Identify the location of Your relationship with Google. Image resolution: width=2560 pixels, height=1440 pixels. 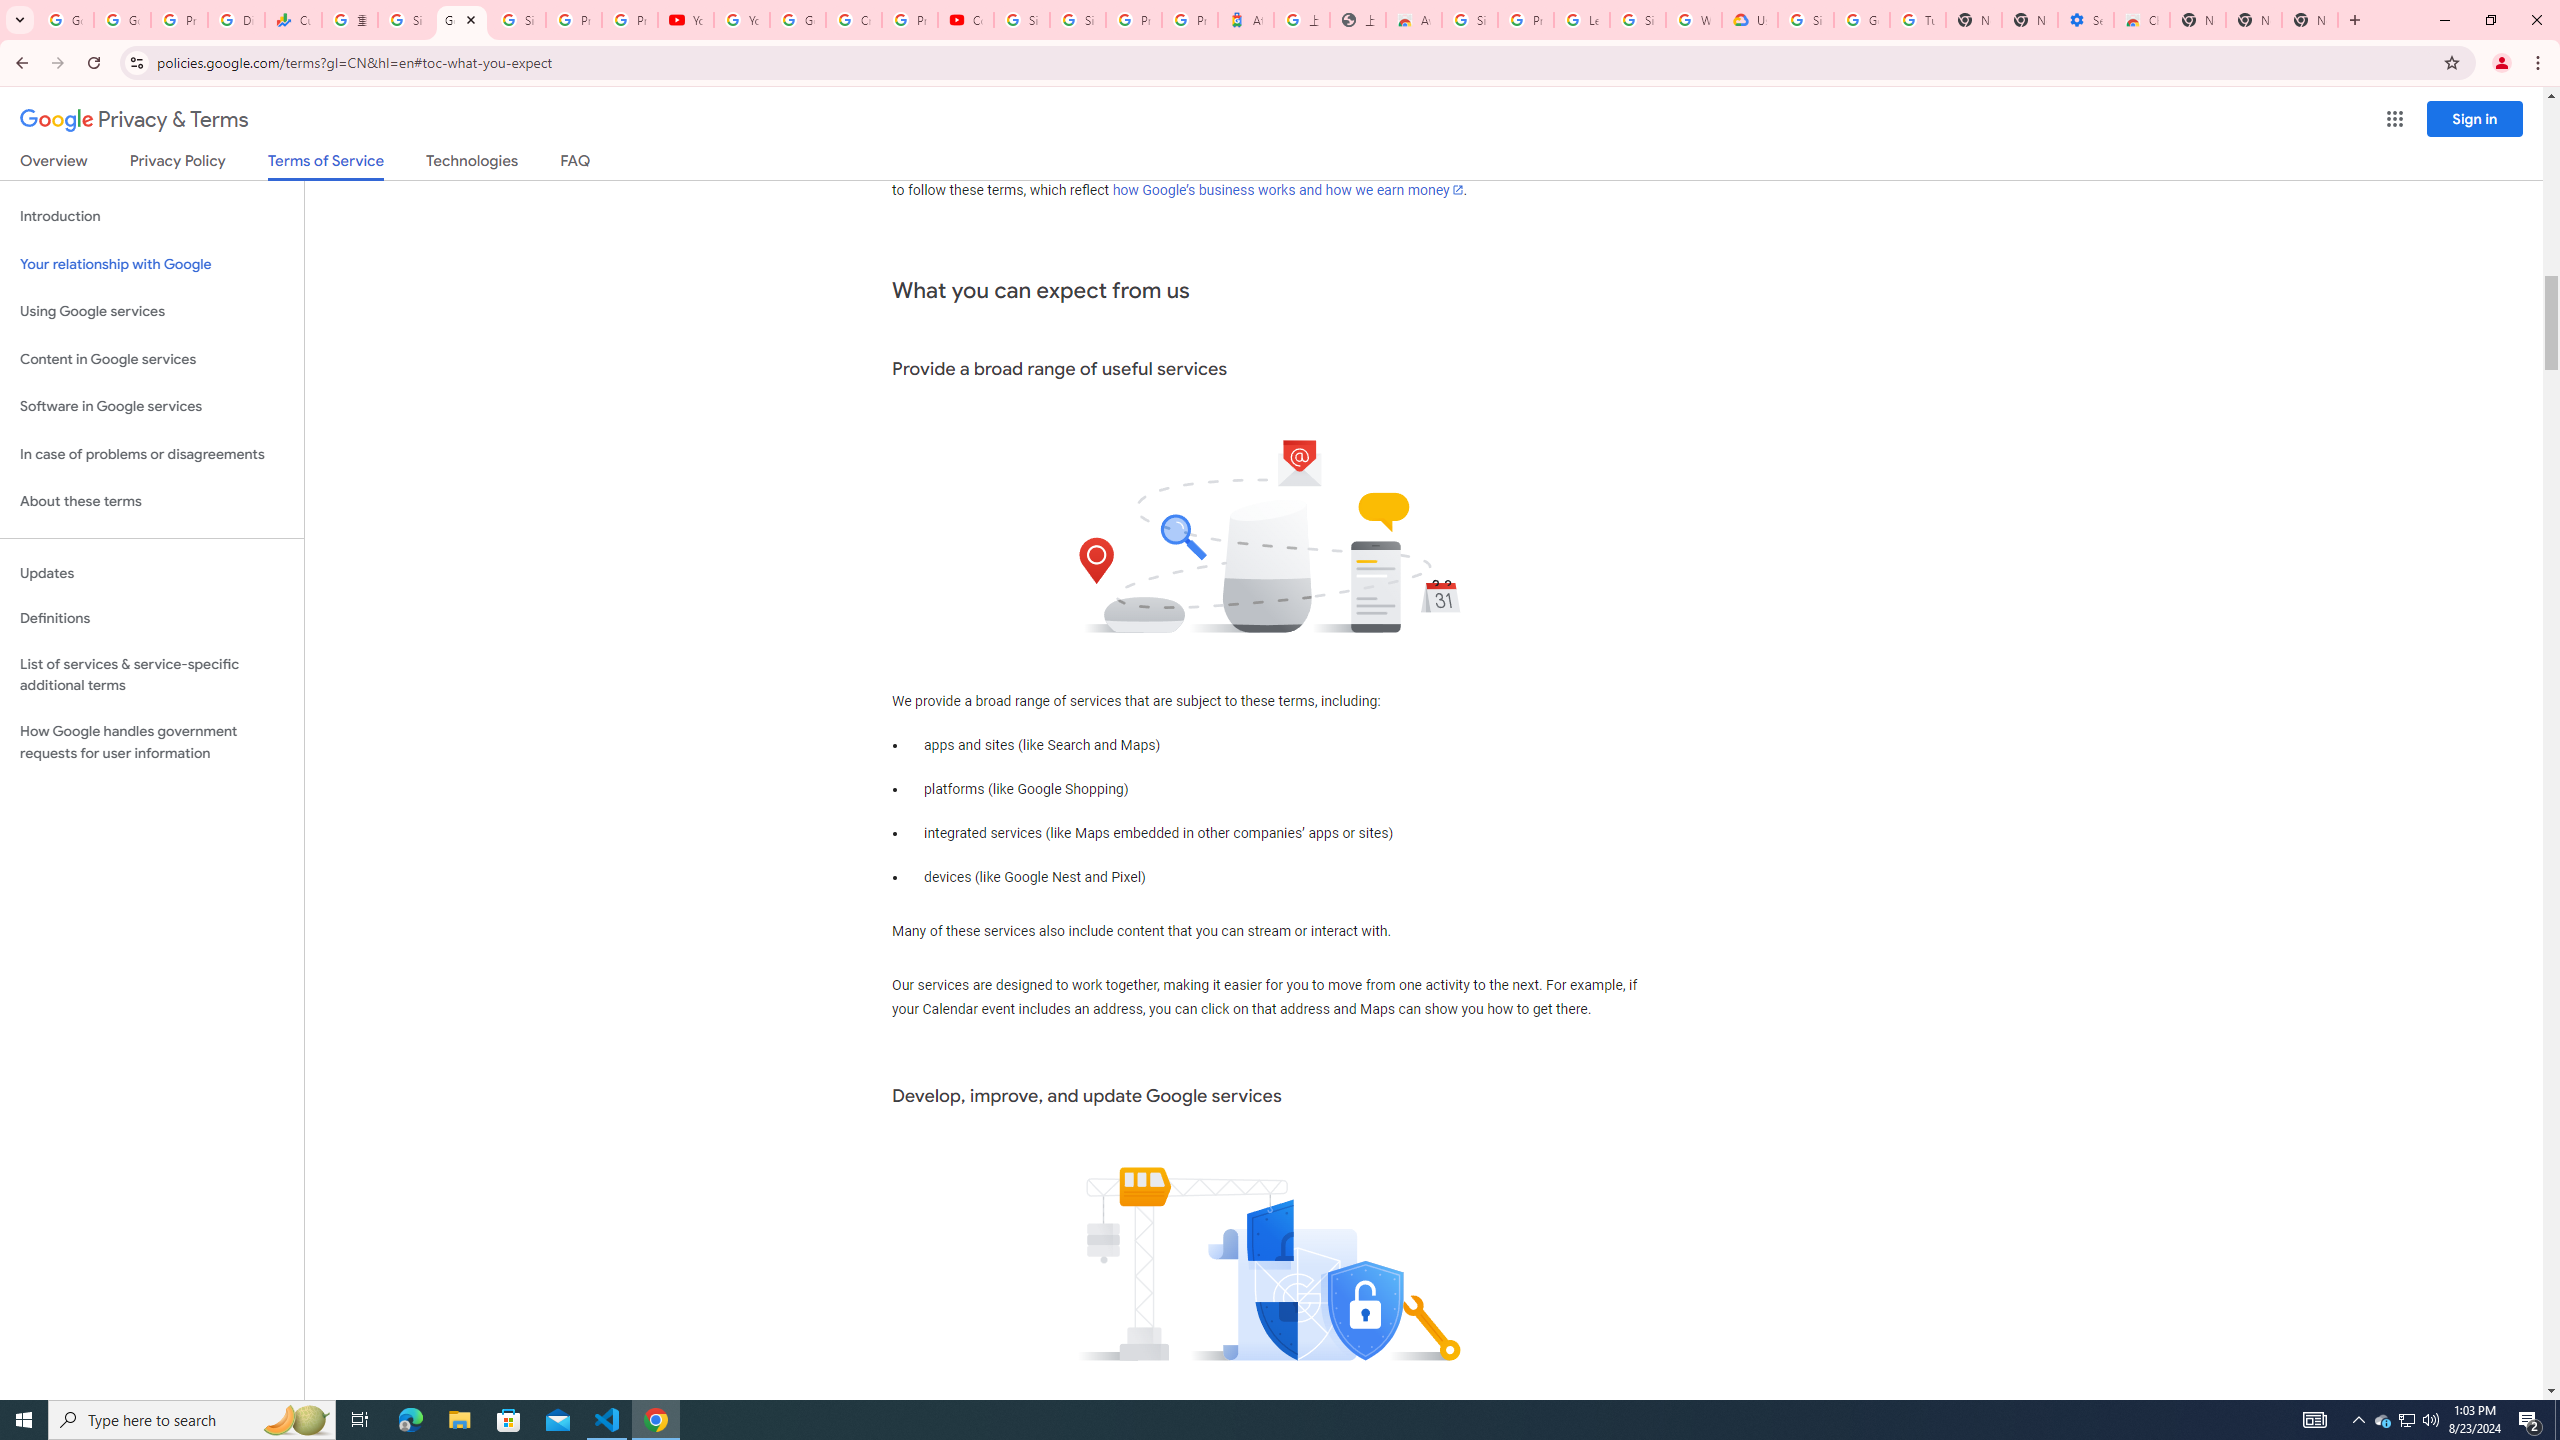
(152, 264).